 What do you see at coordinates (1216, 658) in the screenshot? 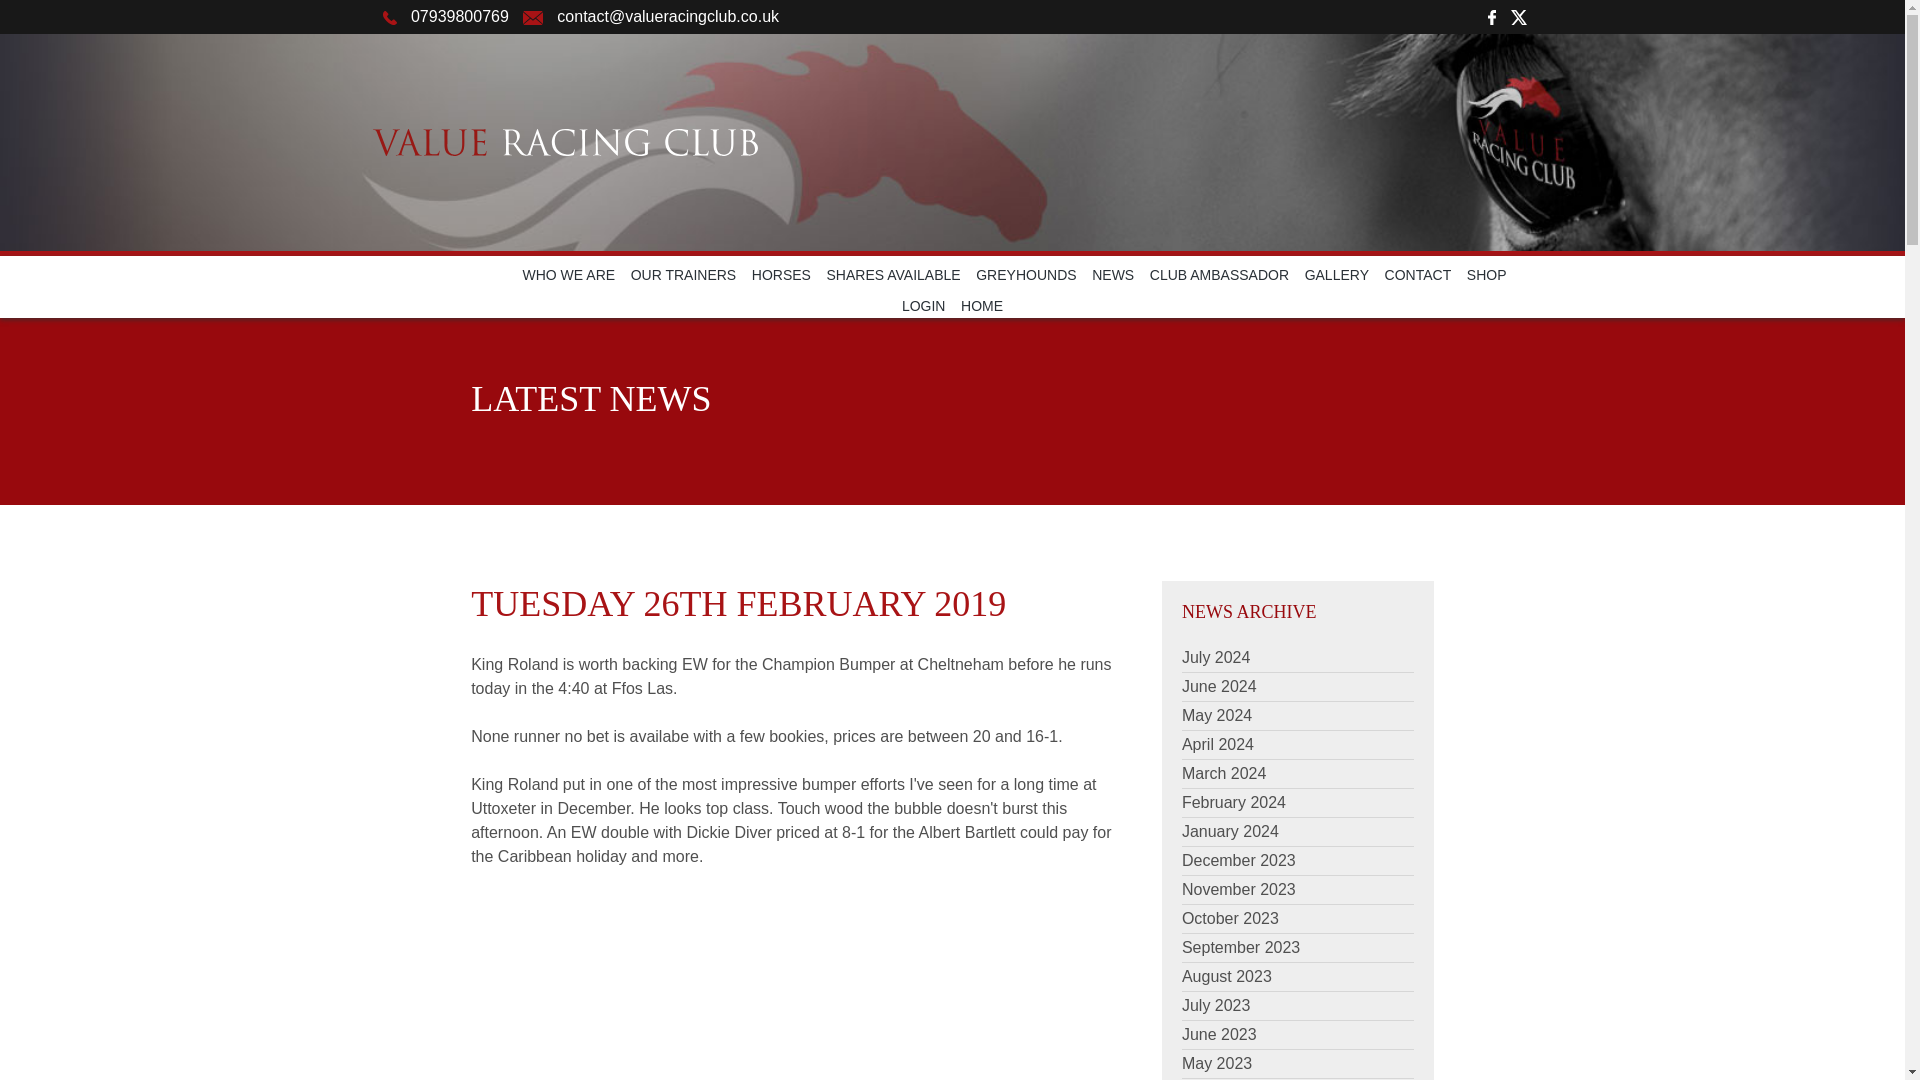
I see `July 2024` at bounding box center [1216, 658].